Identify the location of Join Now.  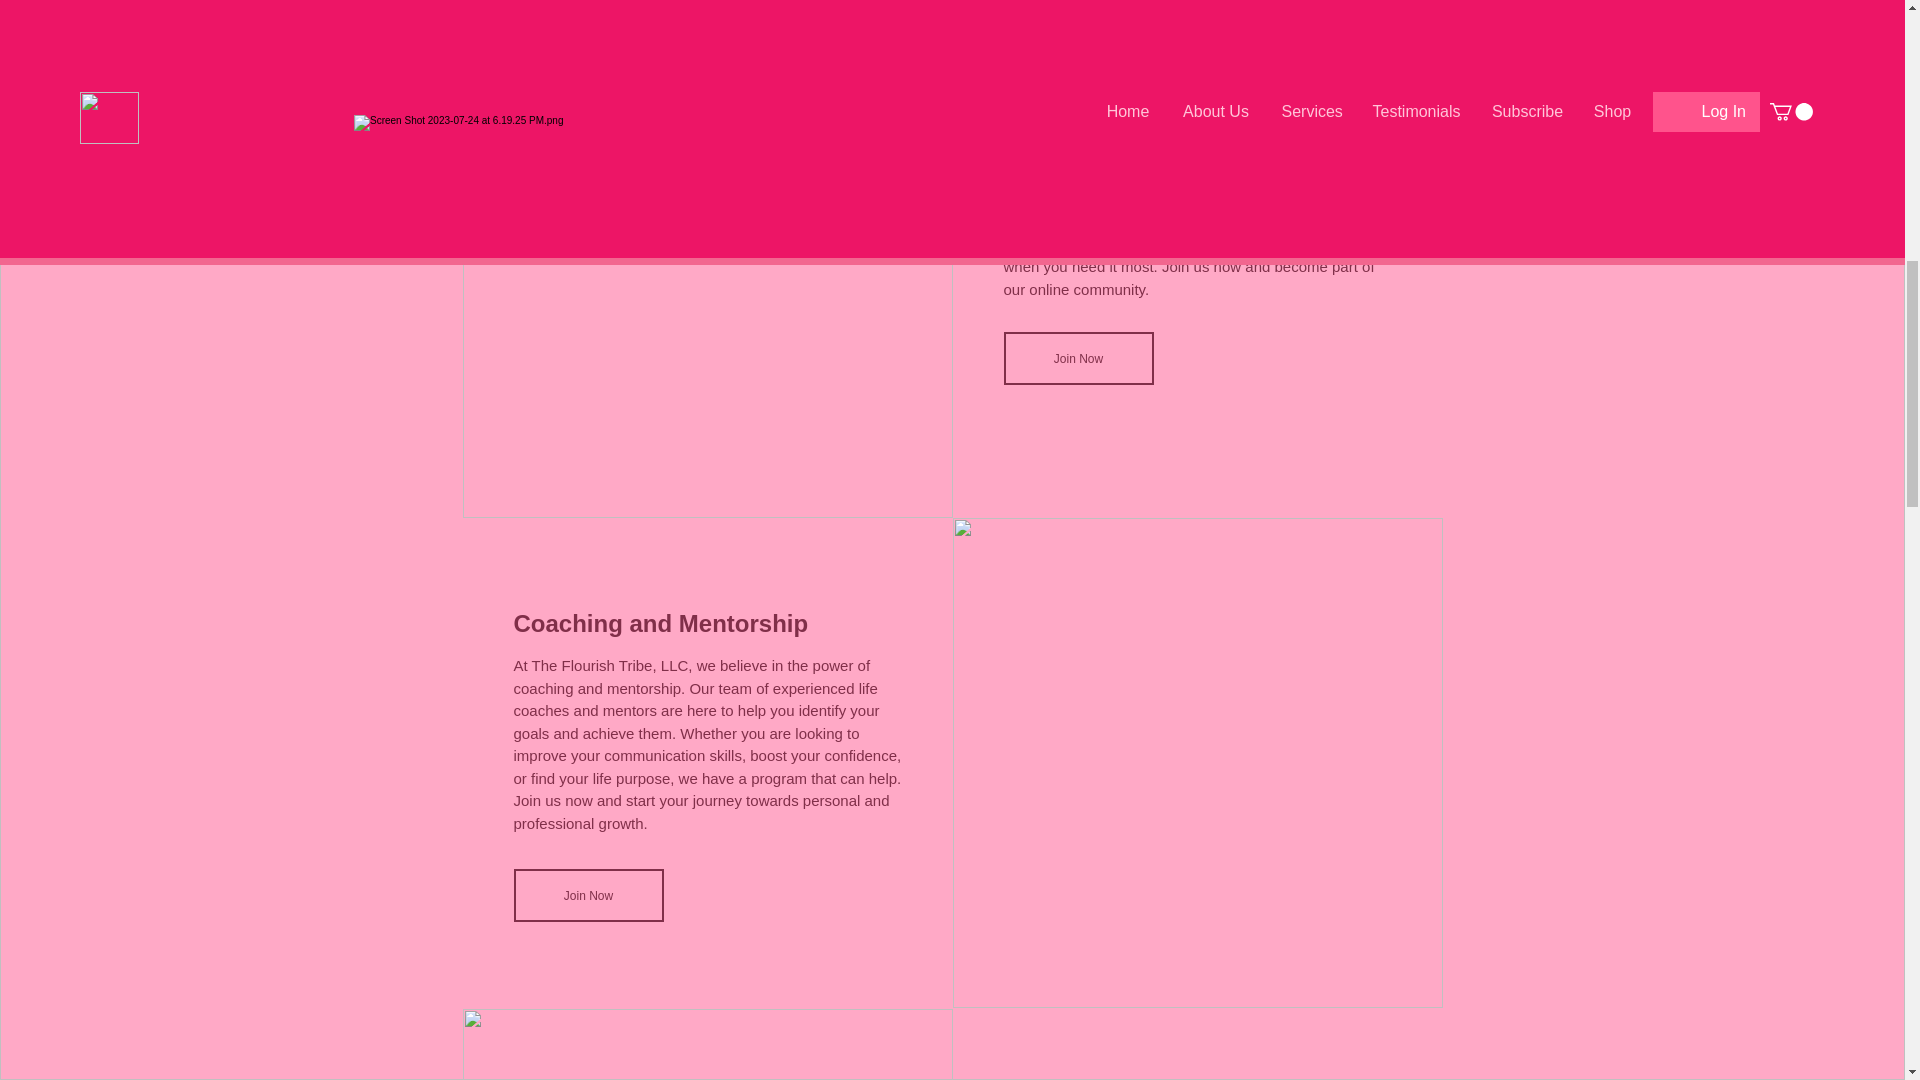
(1078, 358).